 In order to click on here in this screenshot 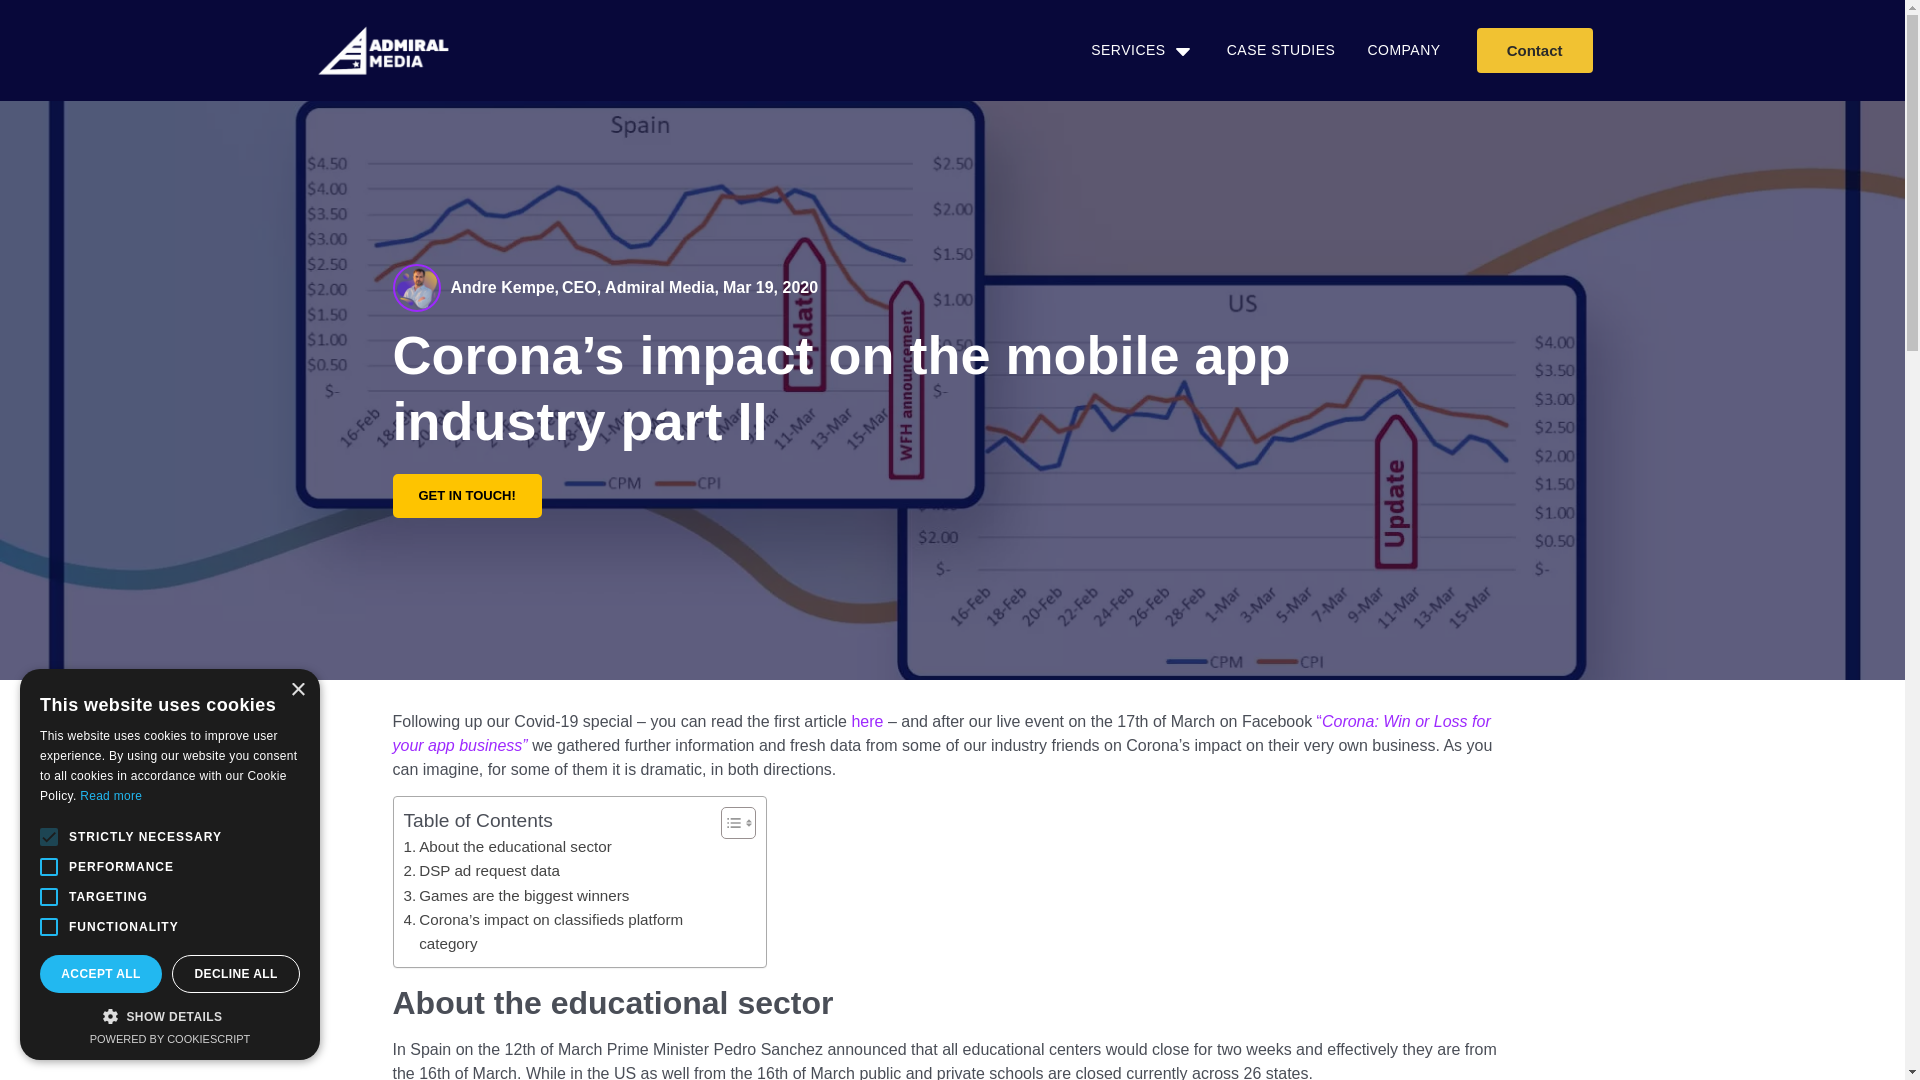, I will do `click(516, 896)`.